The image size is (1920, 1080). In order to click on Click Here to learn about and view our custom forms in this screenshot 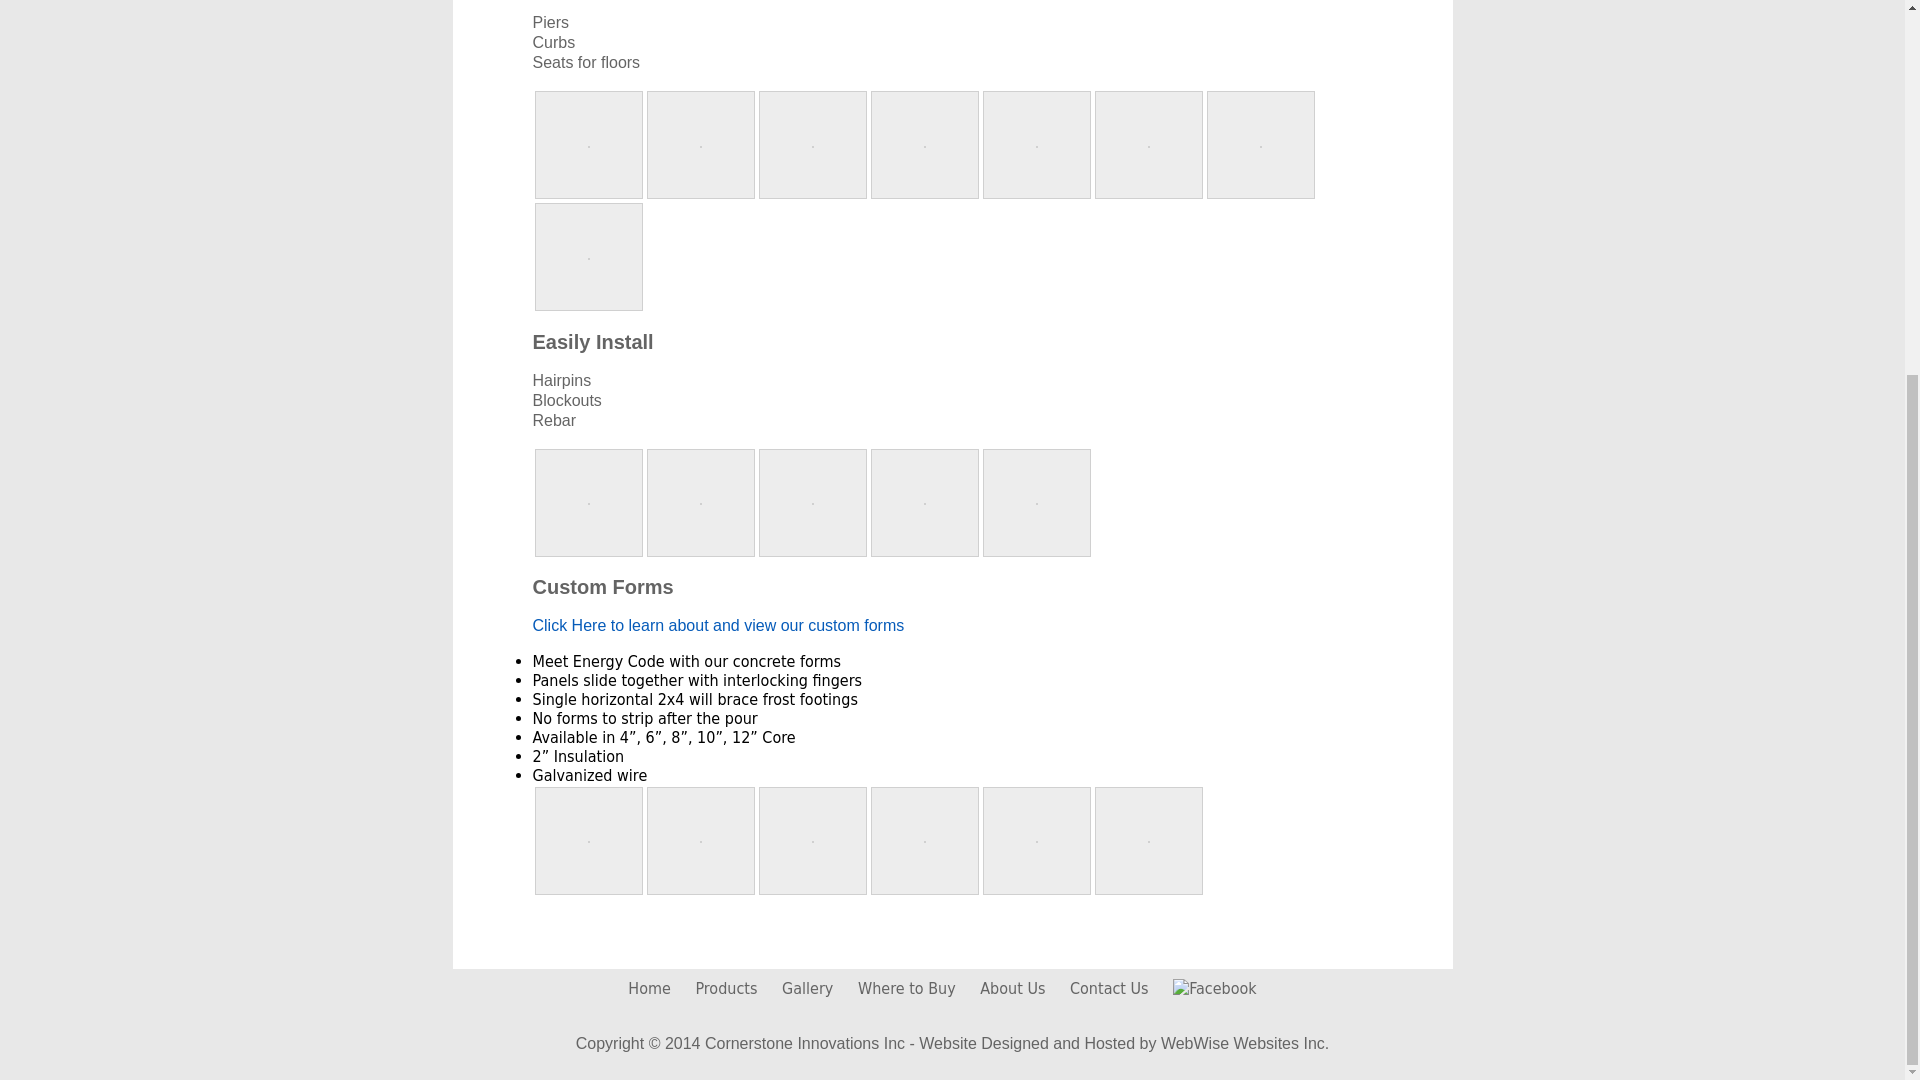, I will do `click(718, 624)`.